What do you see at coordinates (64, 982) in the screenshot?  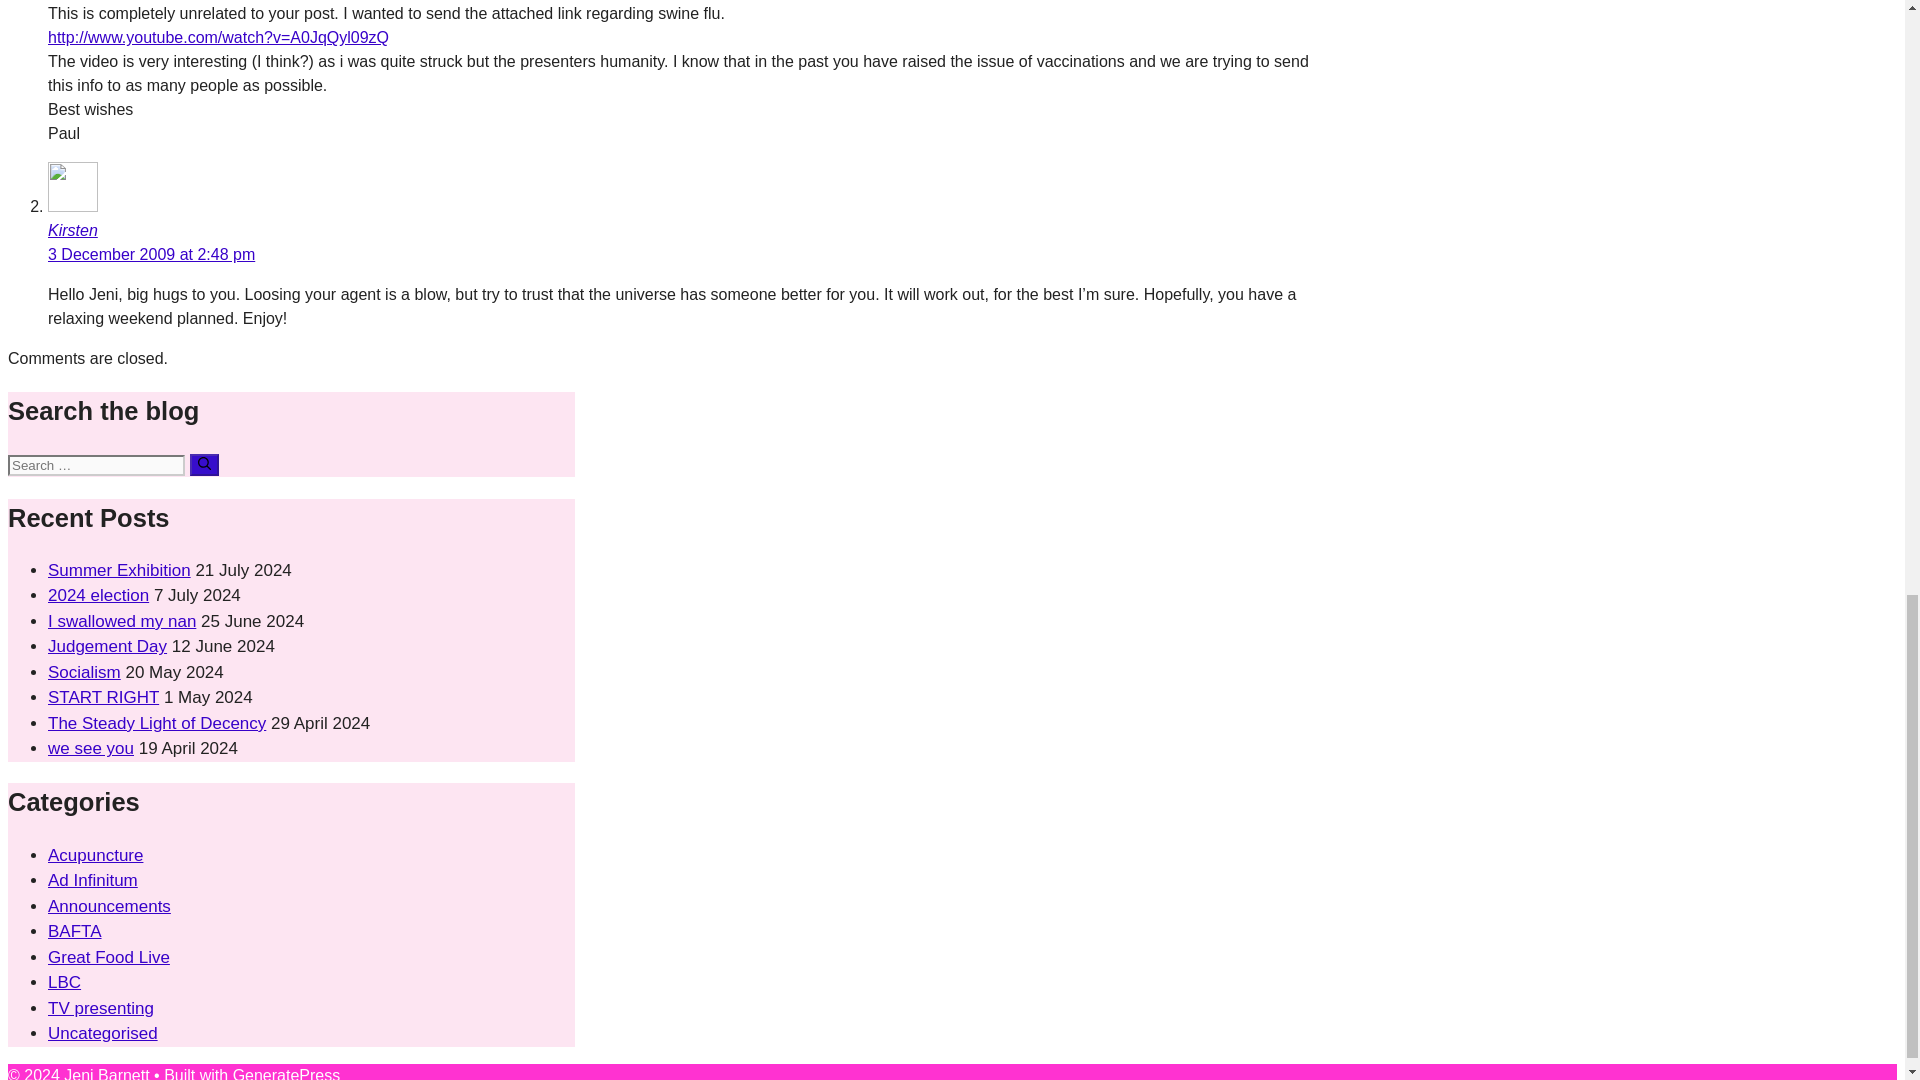 I see `LBC` at bounding box center [64, 982].